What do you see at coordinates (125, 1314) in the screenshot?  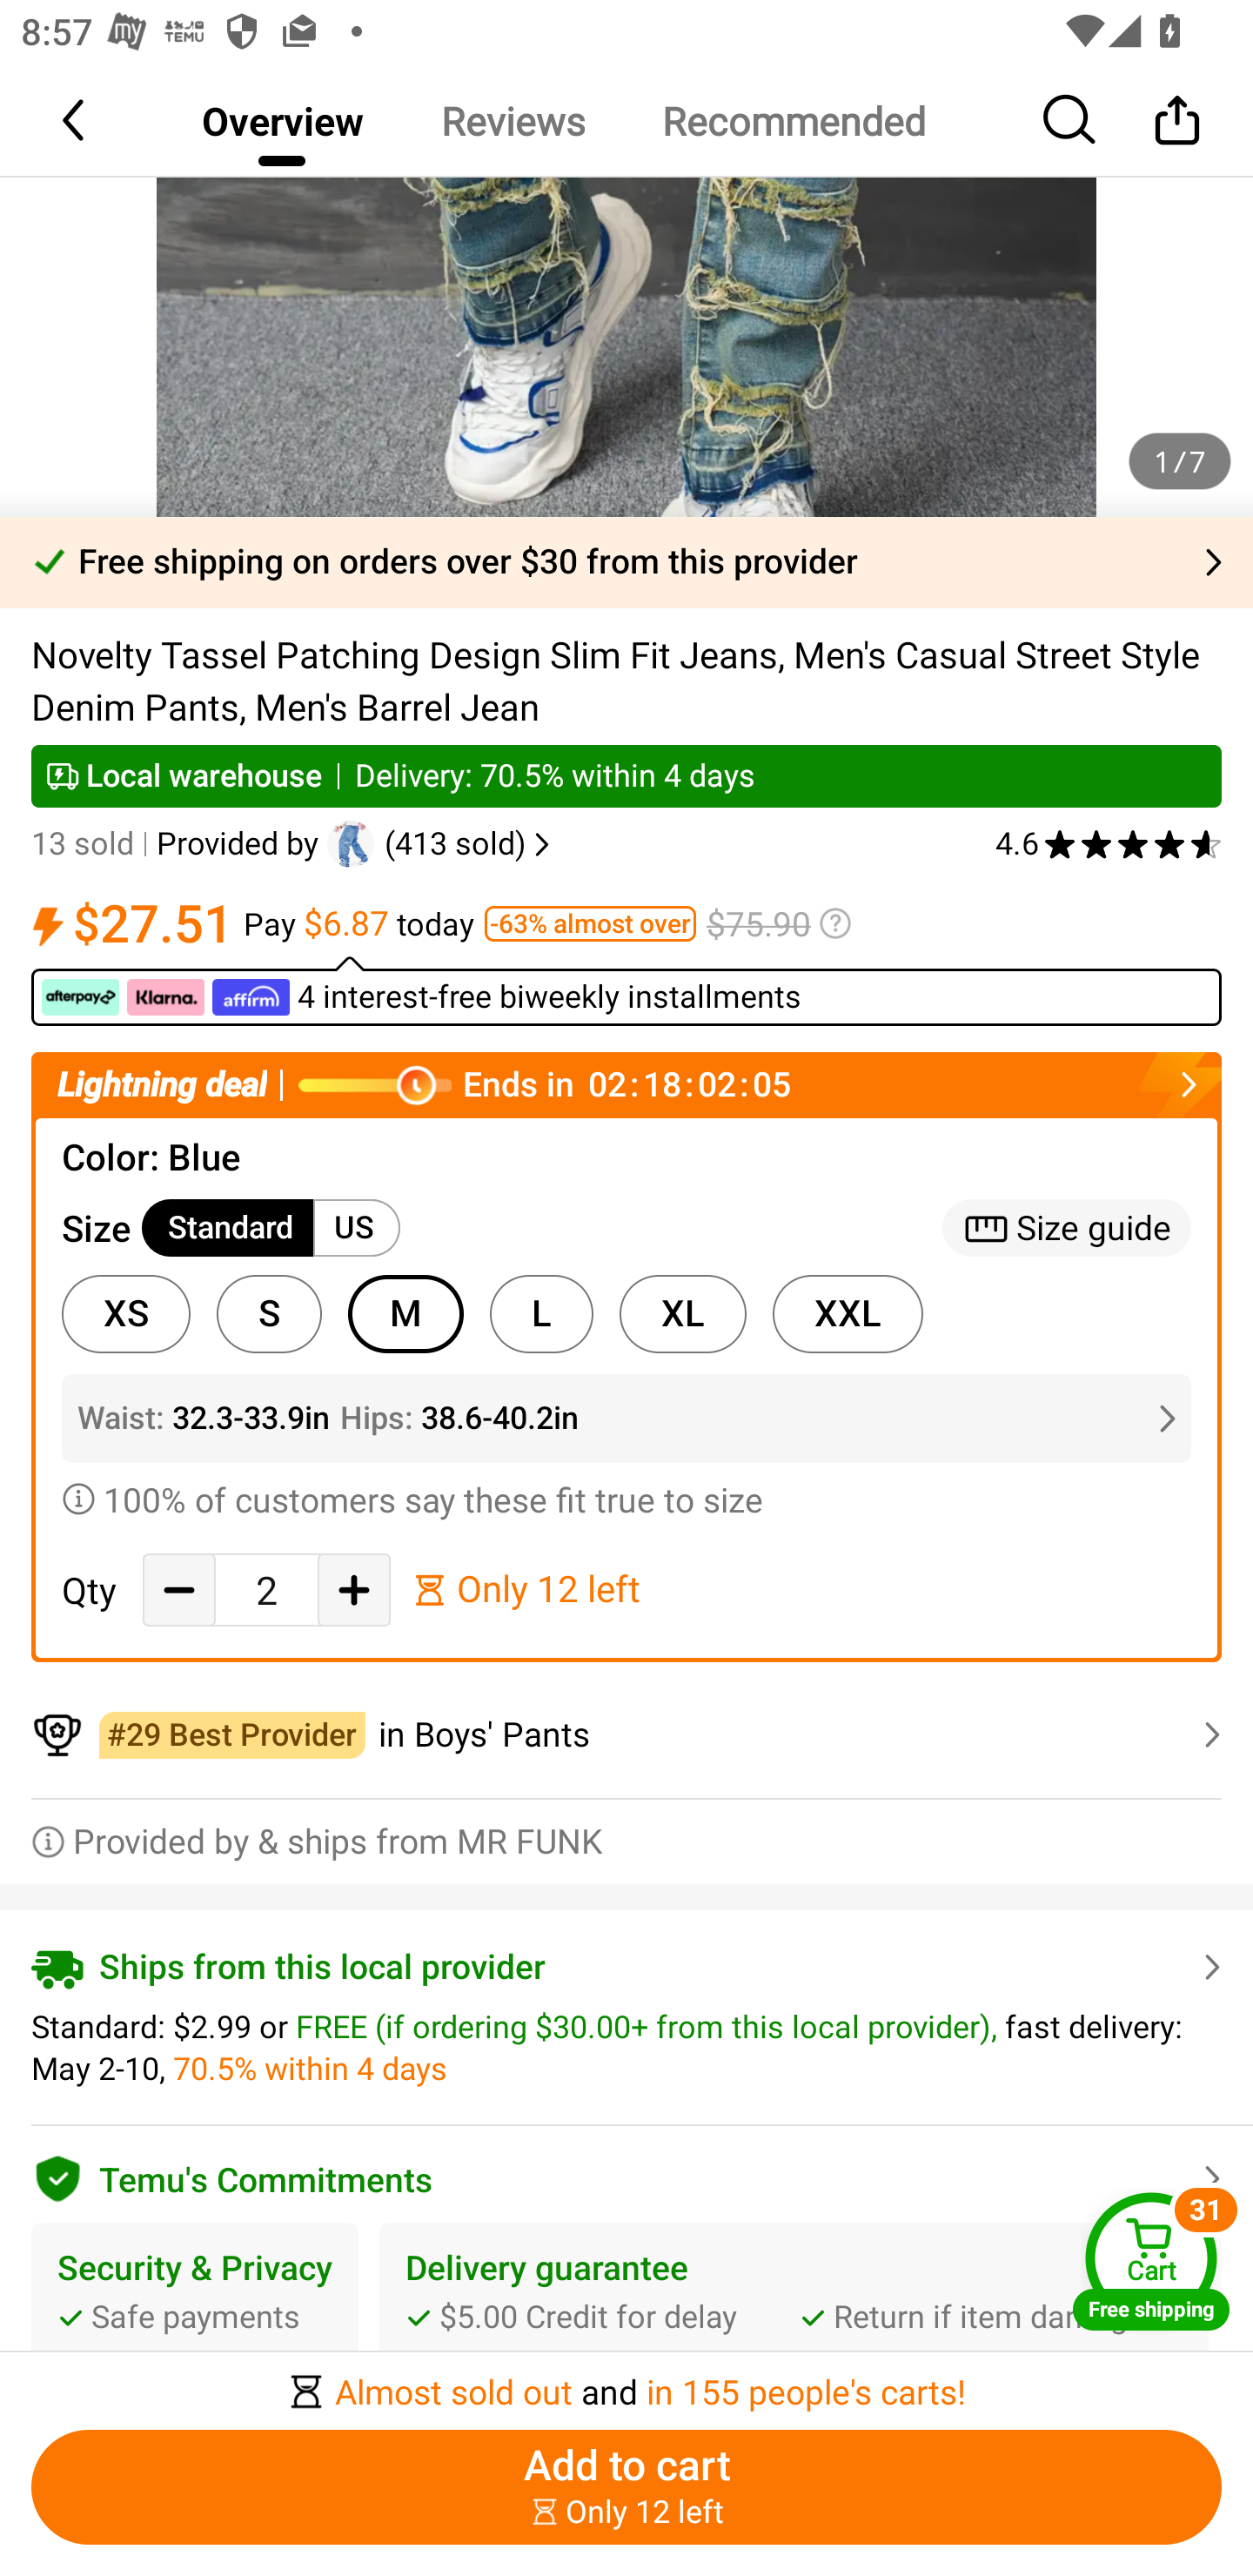 I see `XS` at bounding box center [125, 1314].